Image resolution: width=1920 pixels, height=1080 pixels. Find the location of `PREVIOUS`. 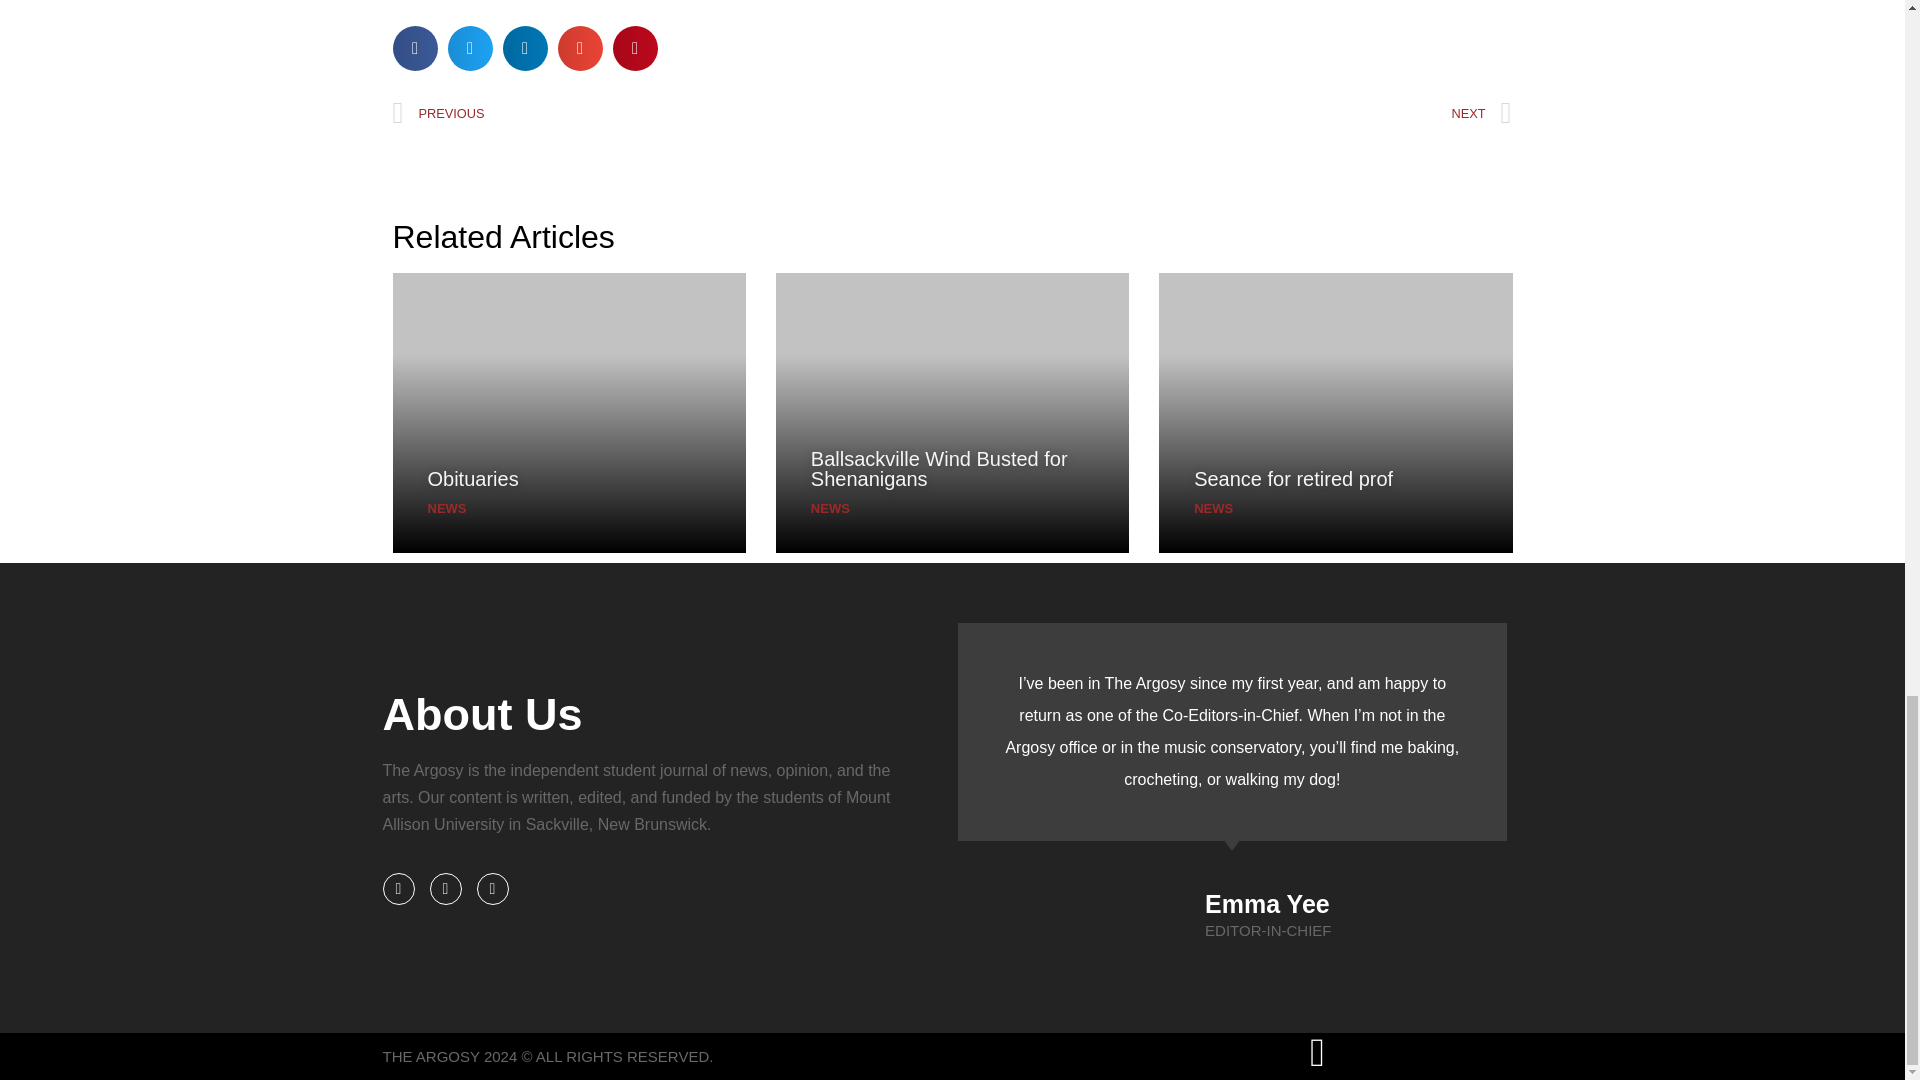

PREVIOUS is located at coordinates (672, 113).